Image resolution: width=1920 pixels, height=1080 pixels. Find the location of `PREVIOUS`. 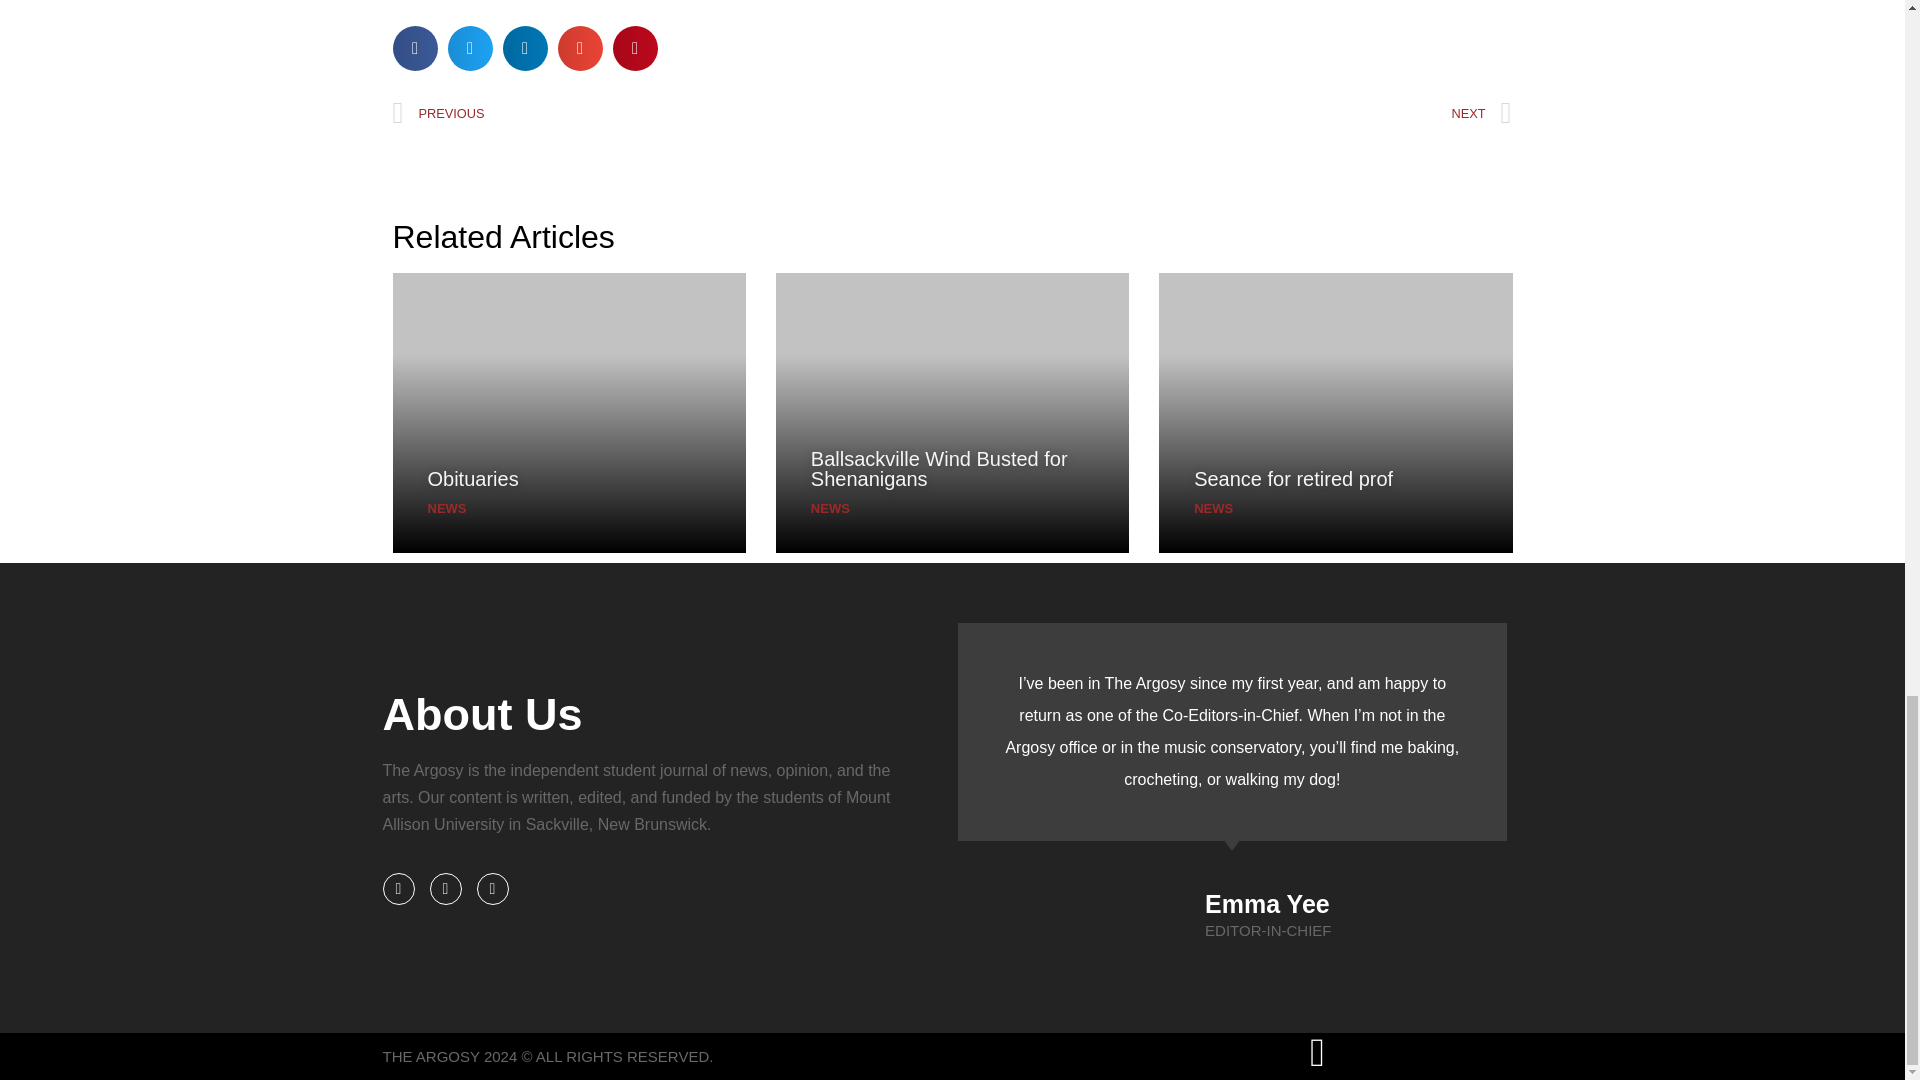

PREVIOUS is located at coordinates (672, 113).